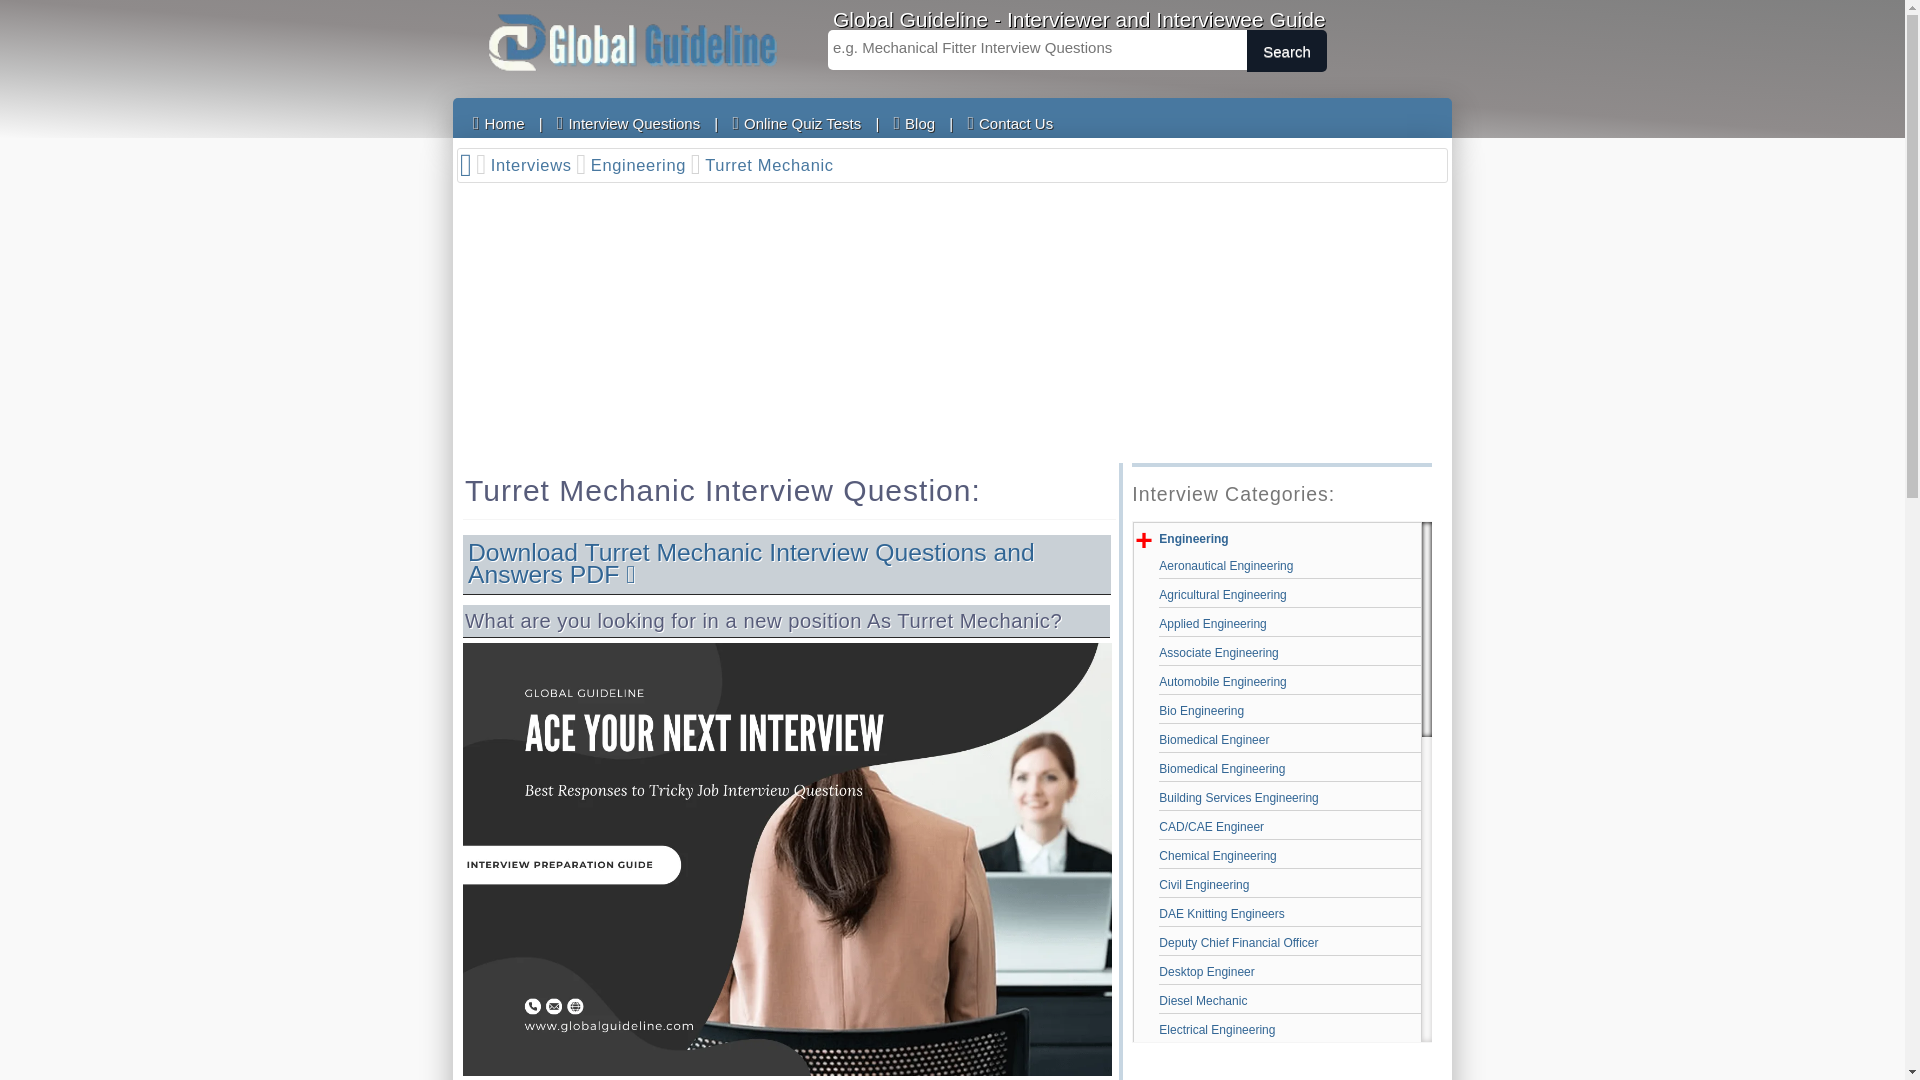 The width and height of the screenshot is (1920, 1080). I want to click on DAE Knitting Engineers, so click(1290, 914).